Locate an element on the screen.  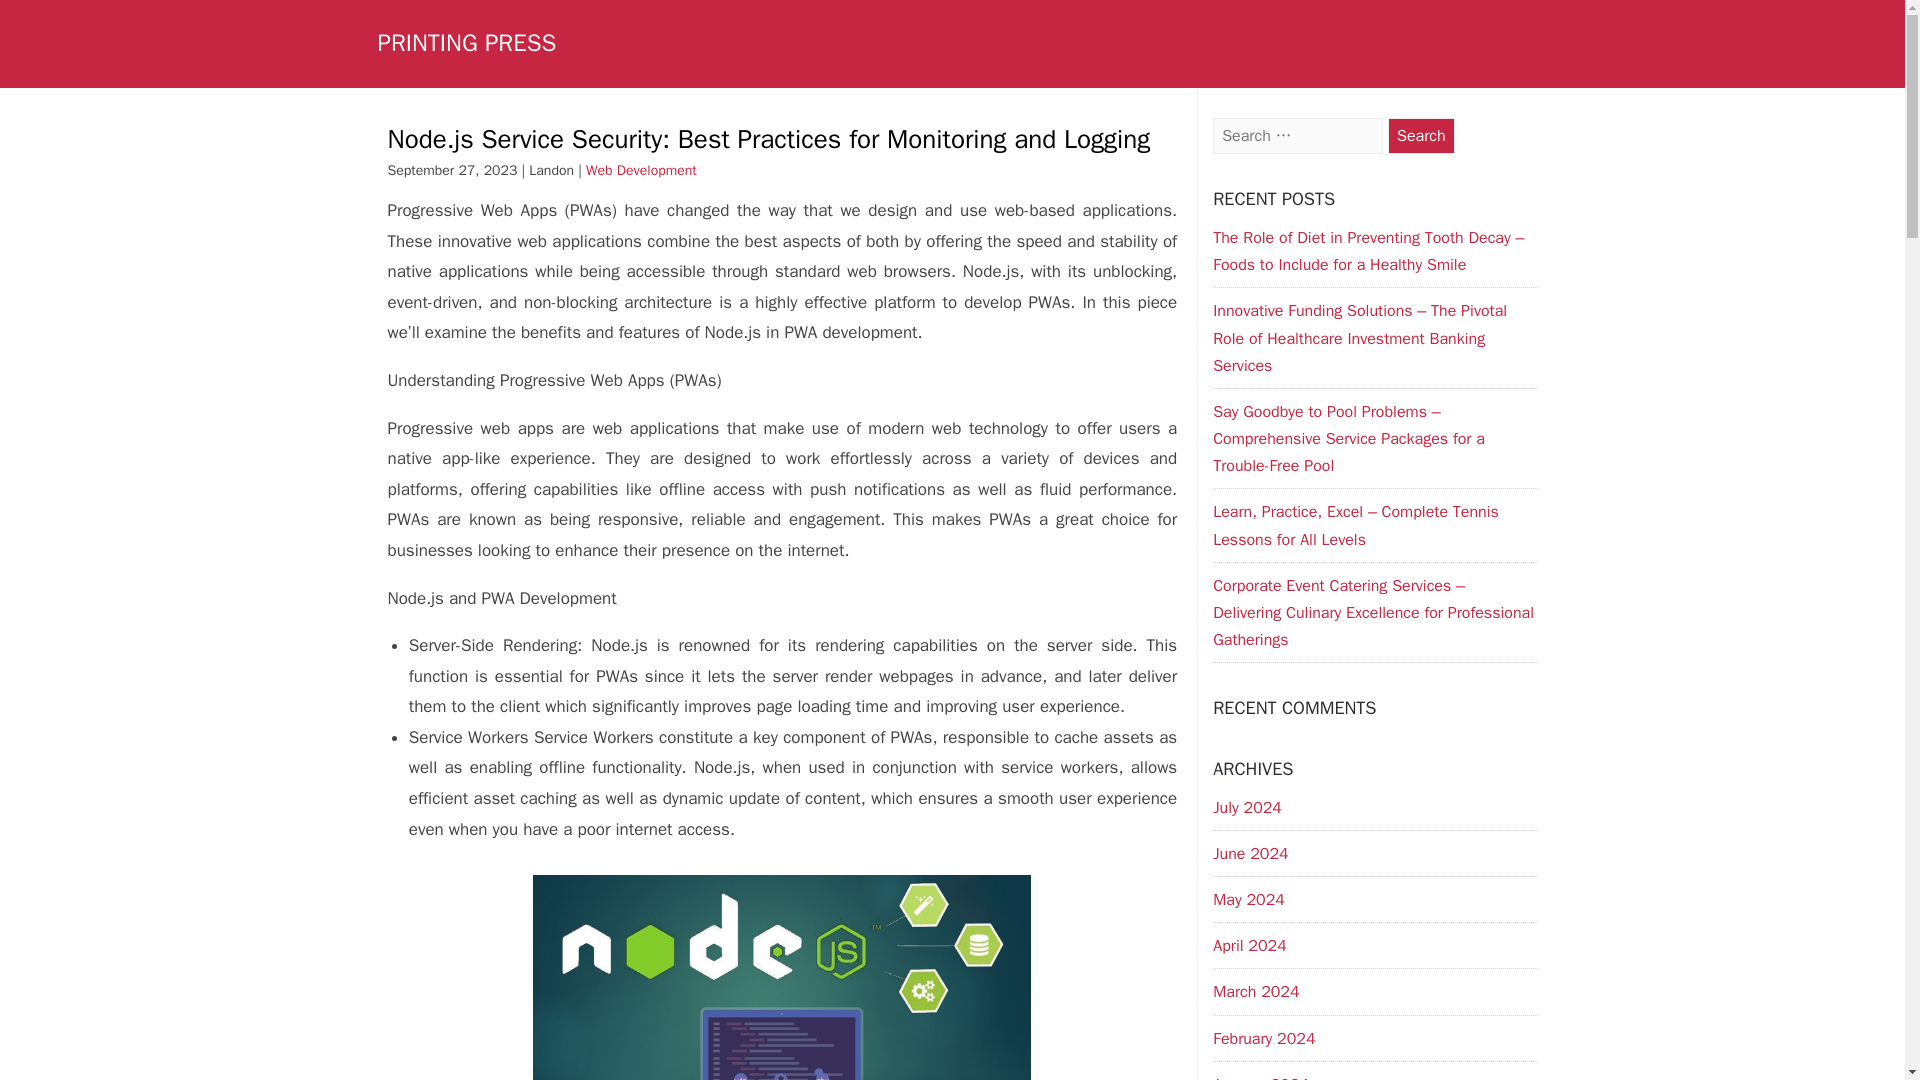
March 2024 is located at coordinates (1256, 992).